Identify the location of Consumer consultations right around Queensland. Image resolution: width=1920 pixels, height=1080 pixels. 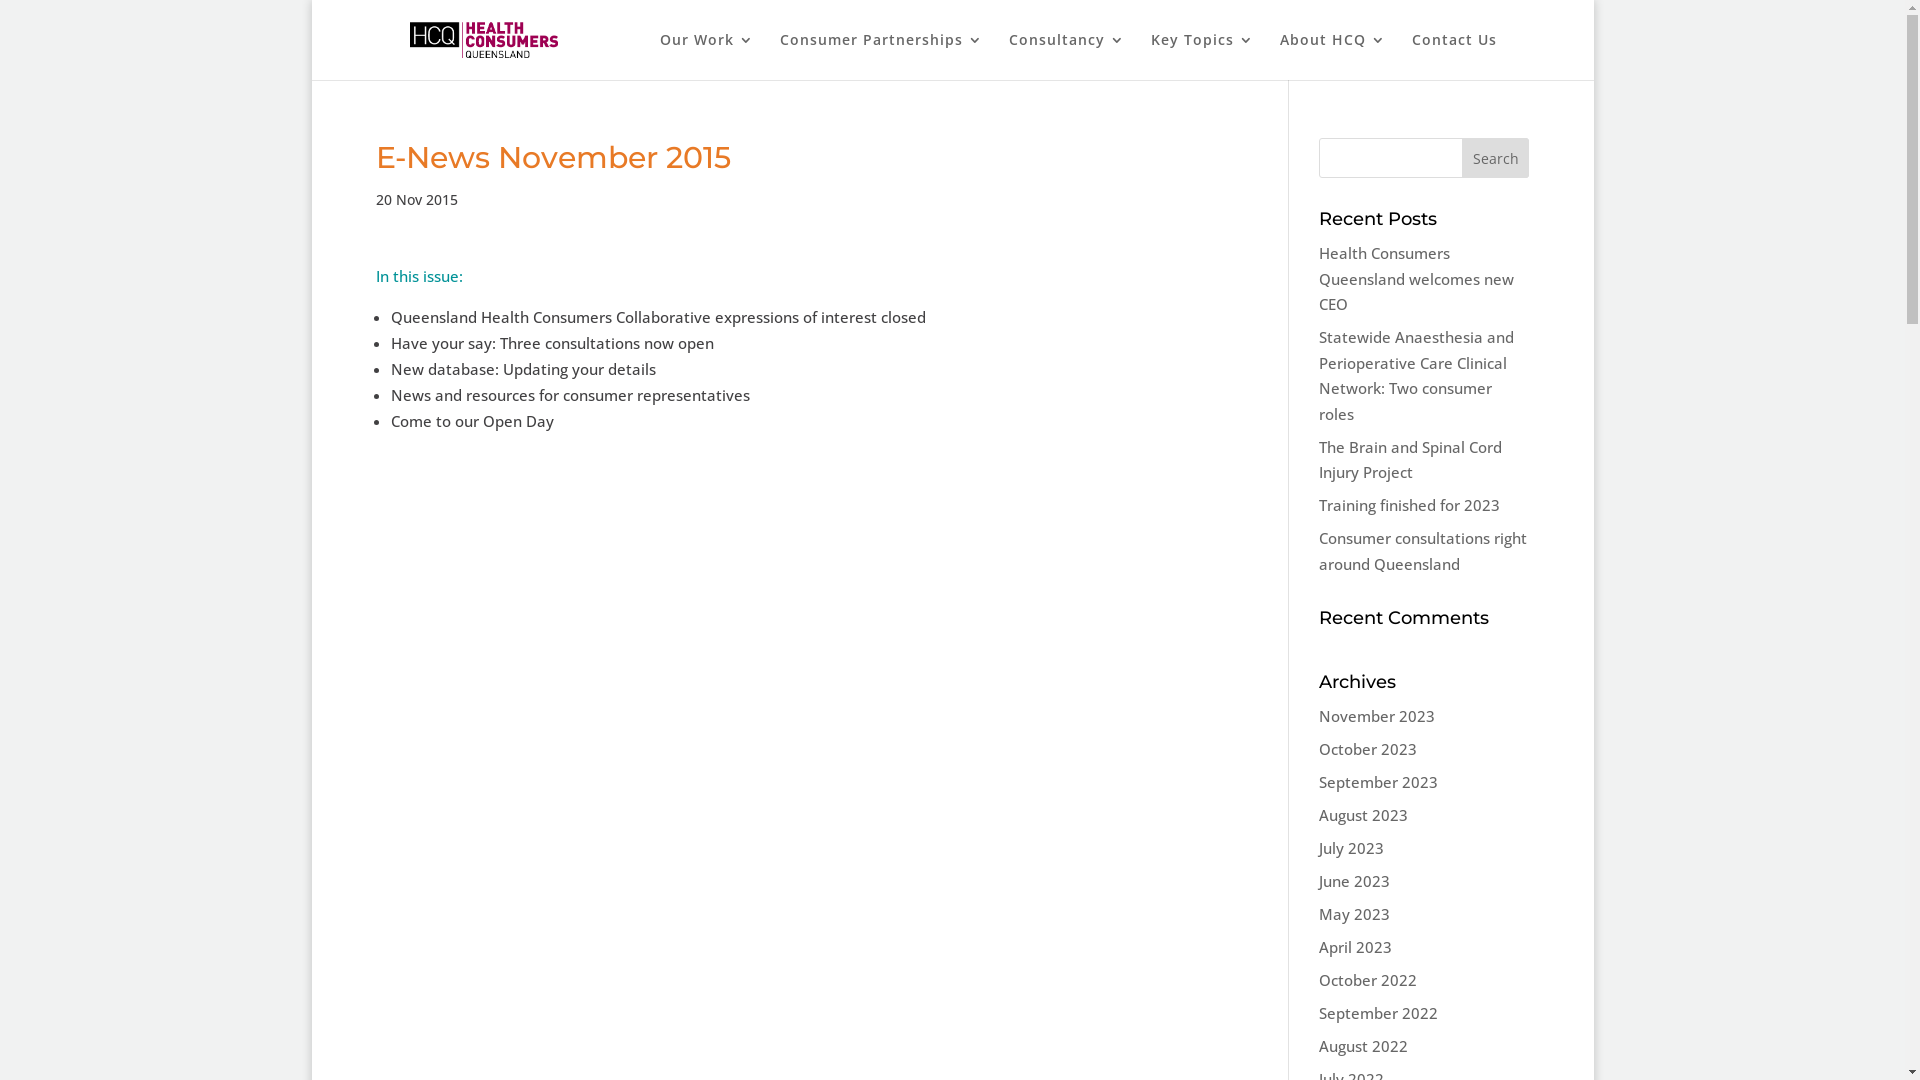
(1423, 551).